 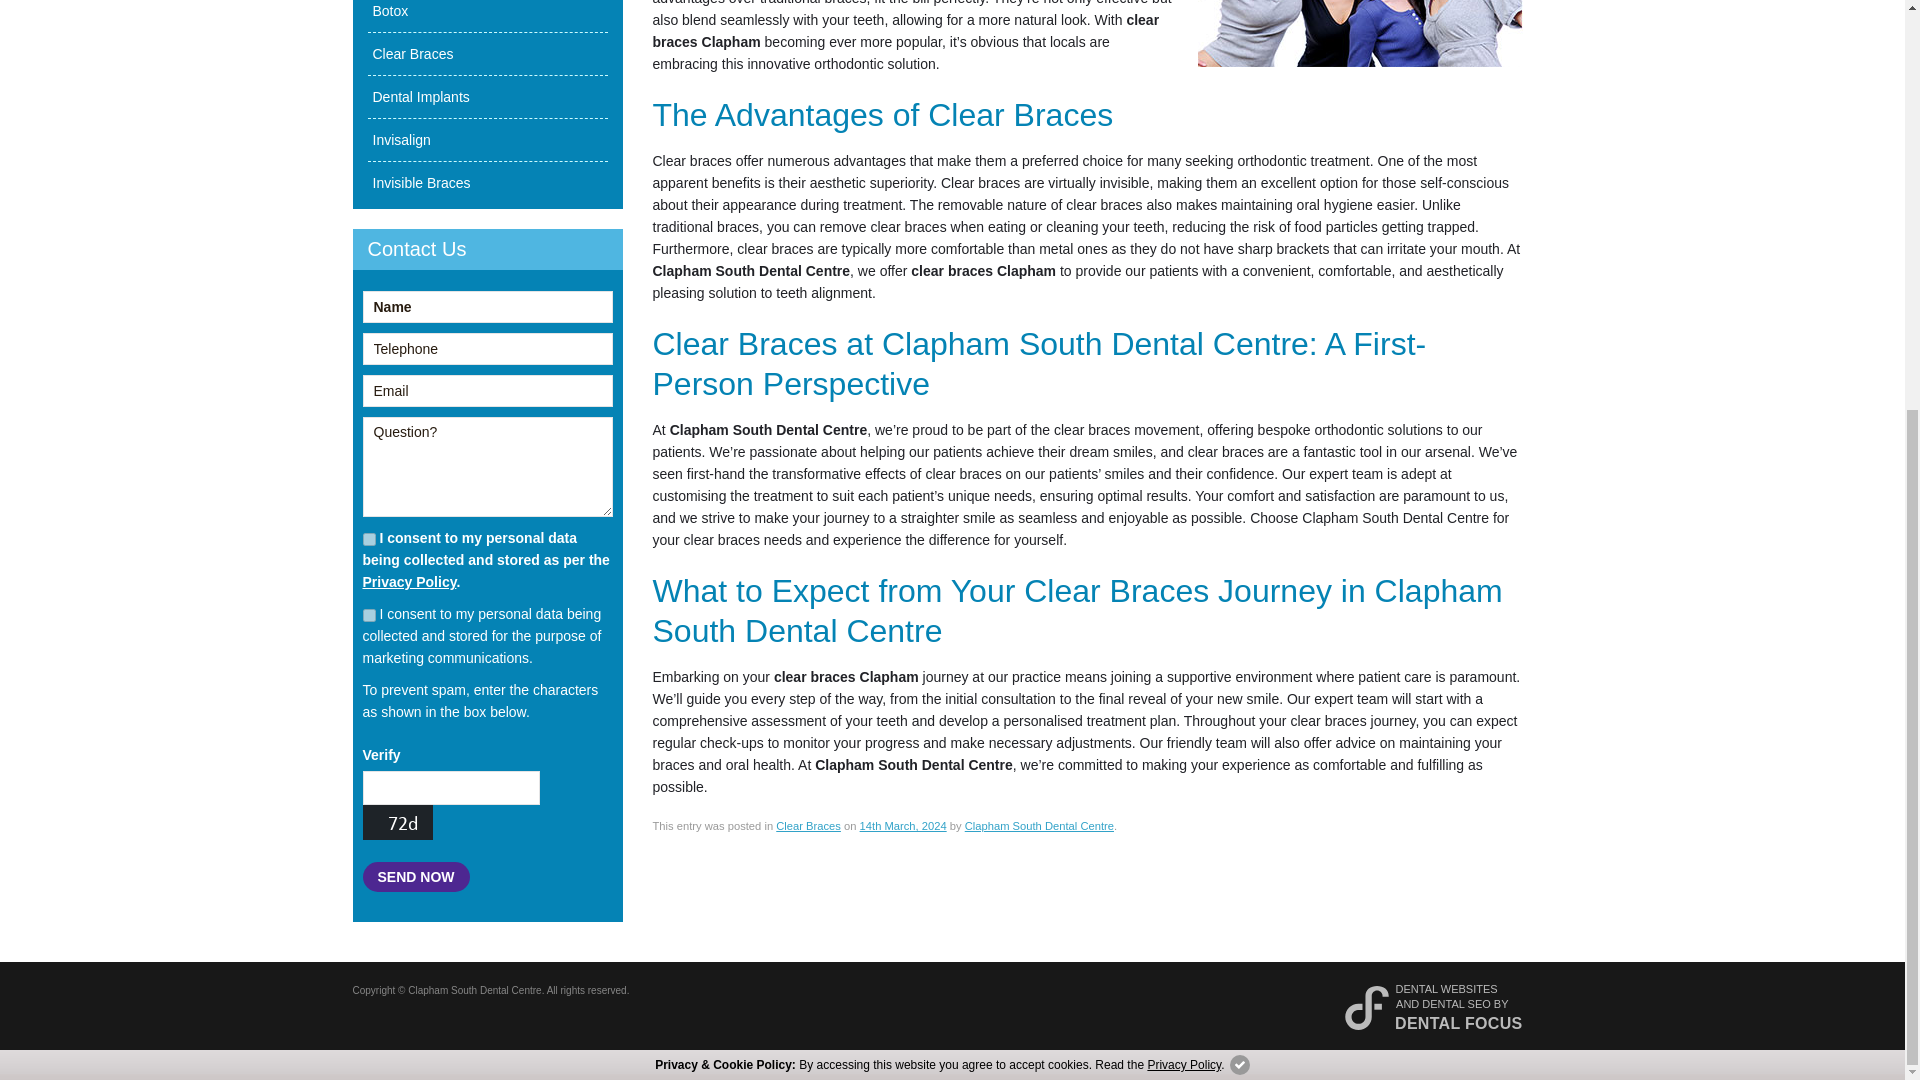 What do you see at coordinates (1039, 825) in the screenshot?
I see `View all posts by Clapham South Dental Centre` at bounding box center [1039, 825].